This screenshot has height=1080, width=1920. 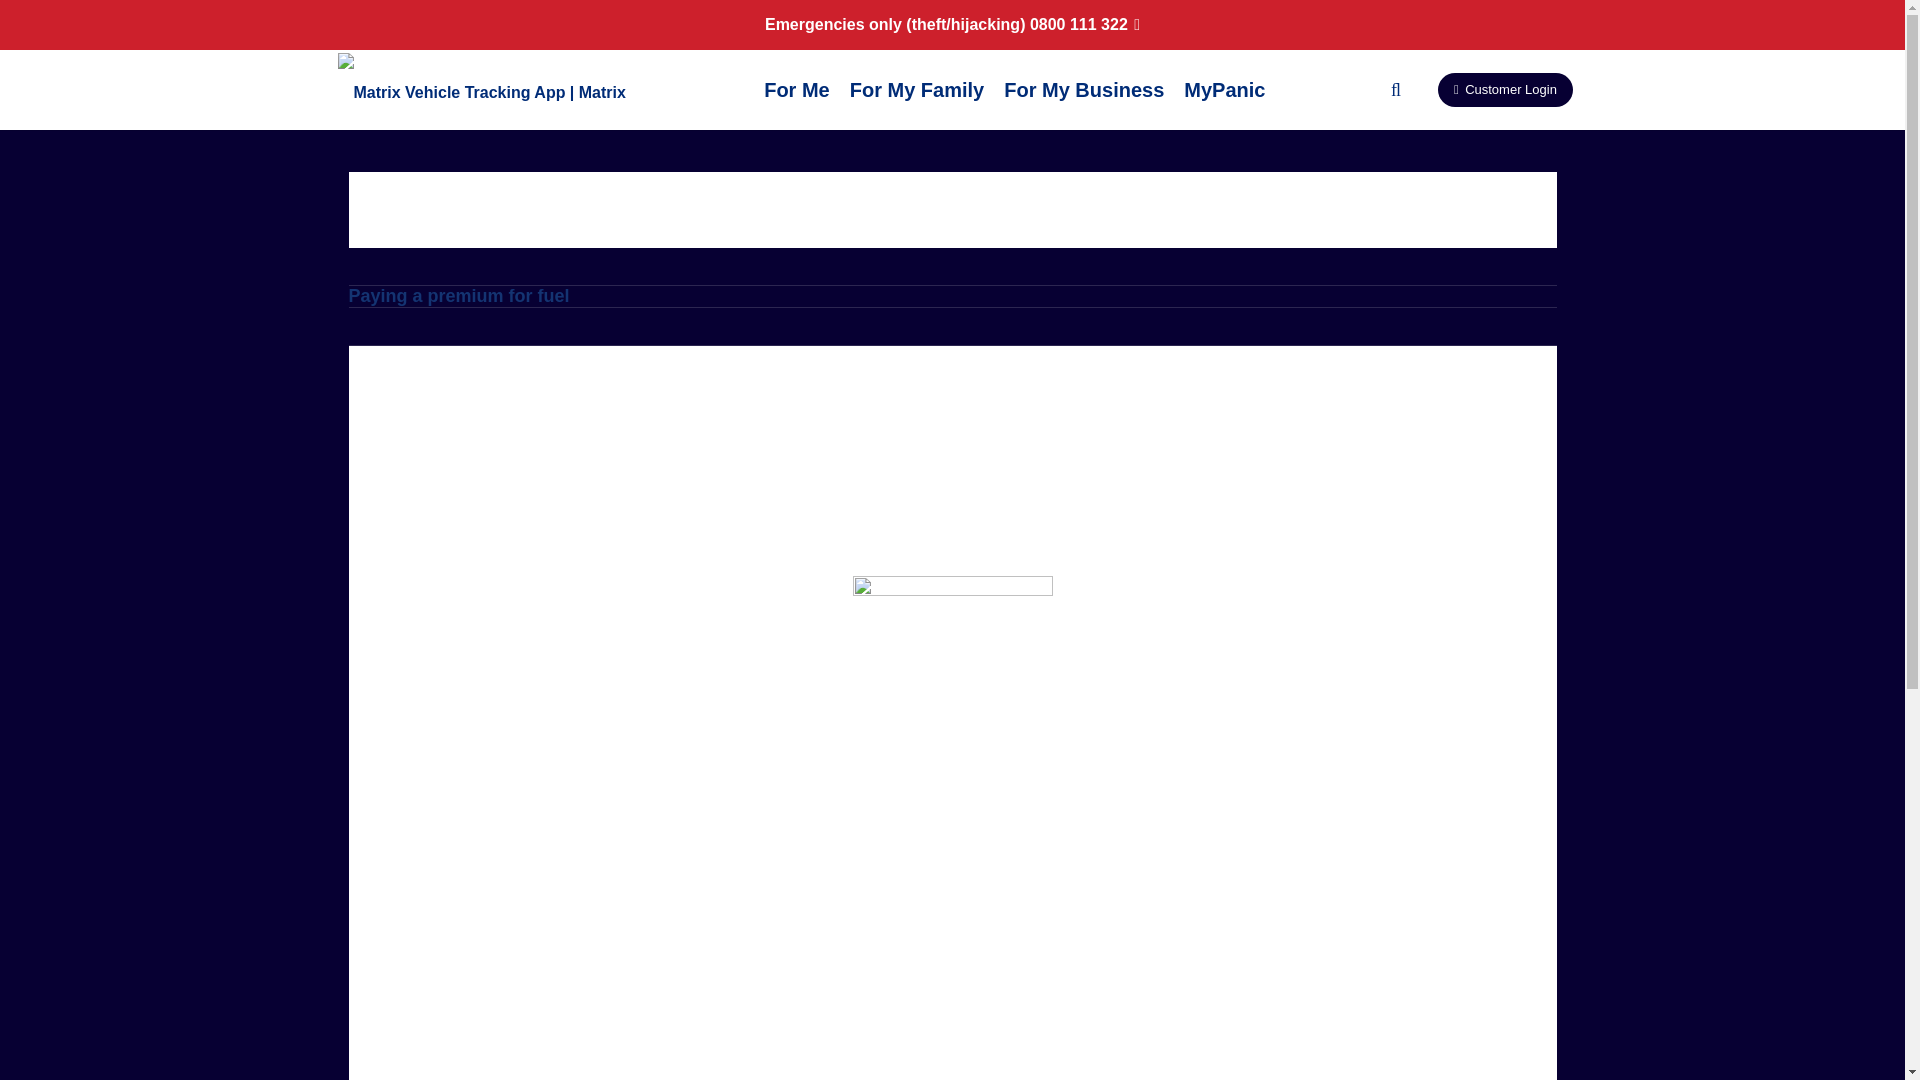 I want to click on MyPanic, so click(x=1224, y=89).